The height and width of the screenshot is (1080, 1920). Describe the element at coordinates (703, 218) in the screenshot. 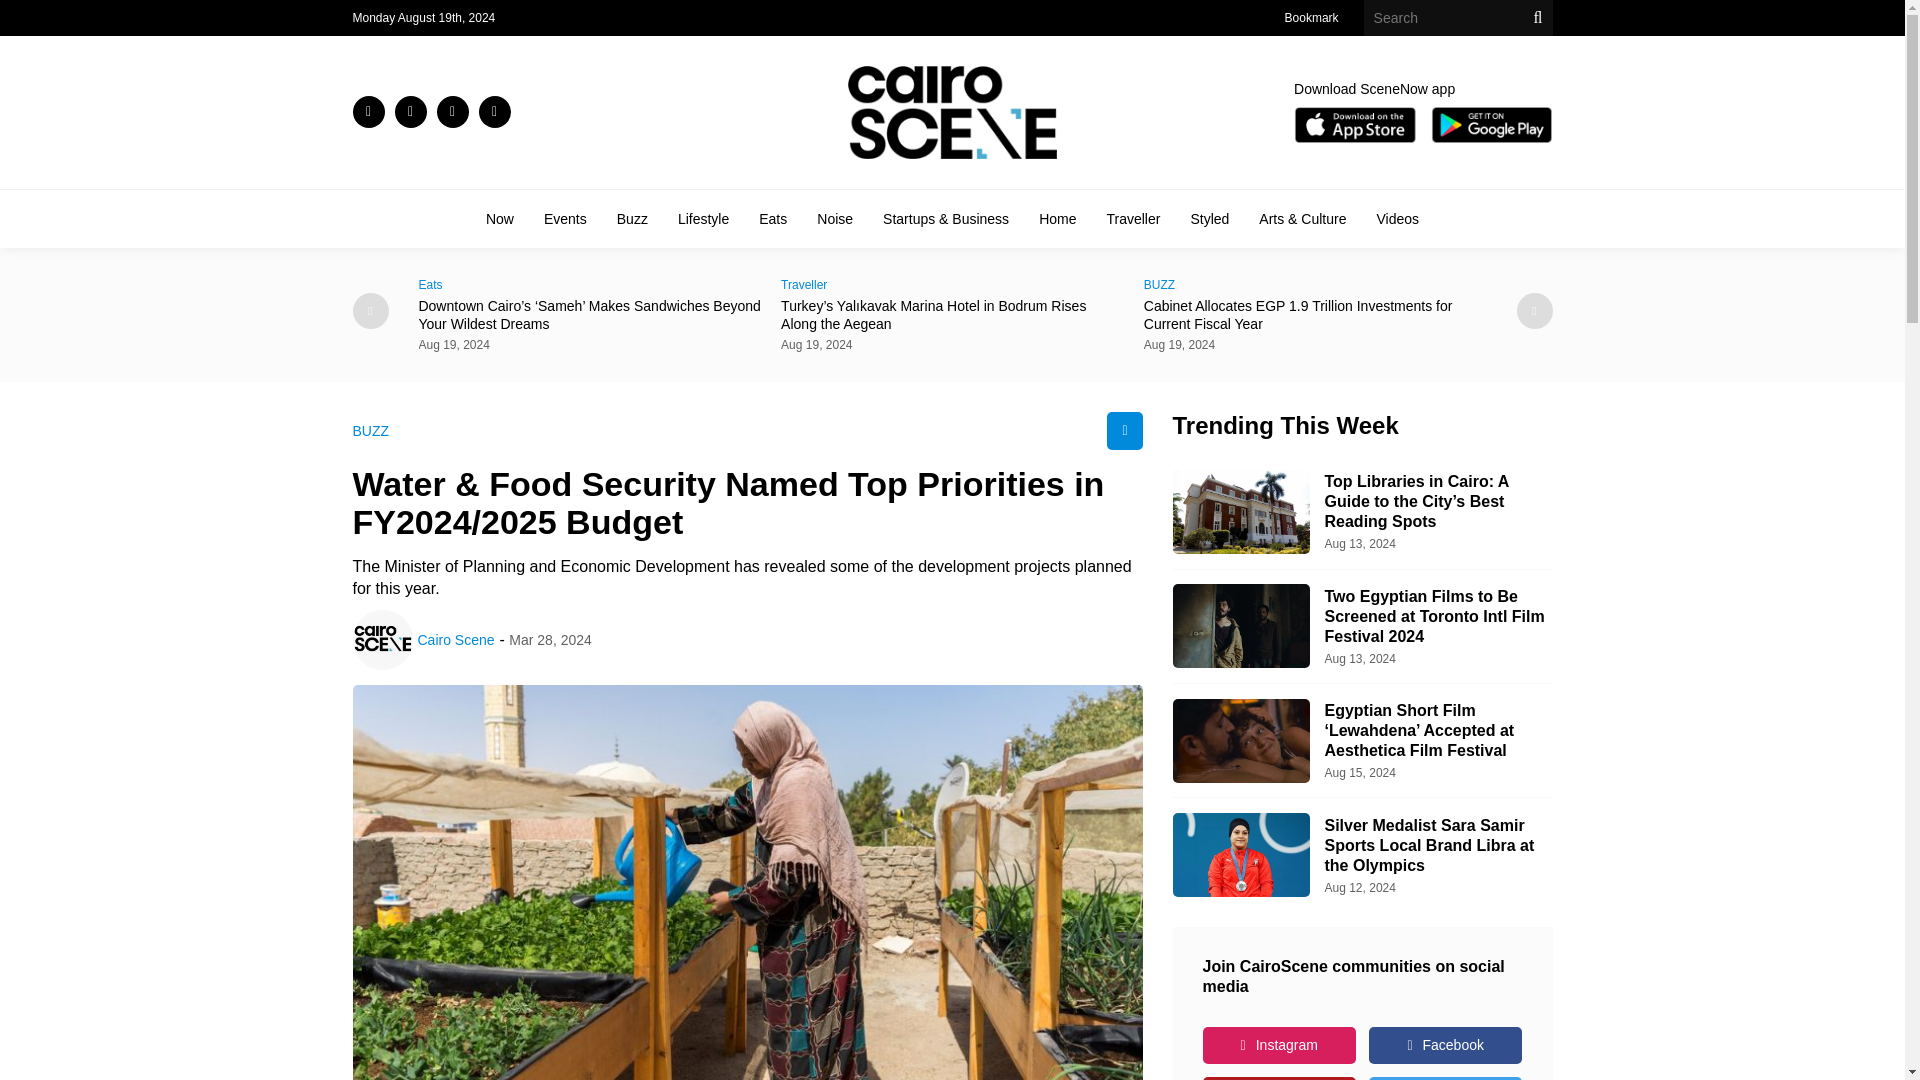

I see `Lifestyle` at that location.